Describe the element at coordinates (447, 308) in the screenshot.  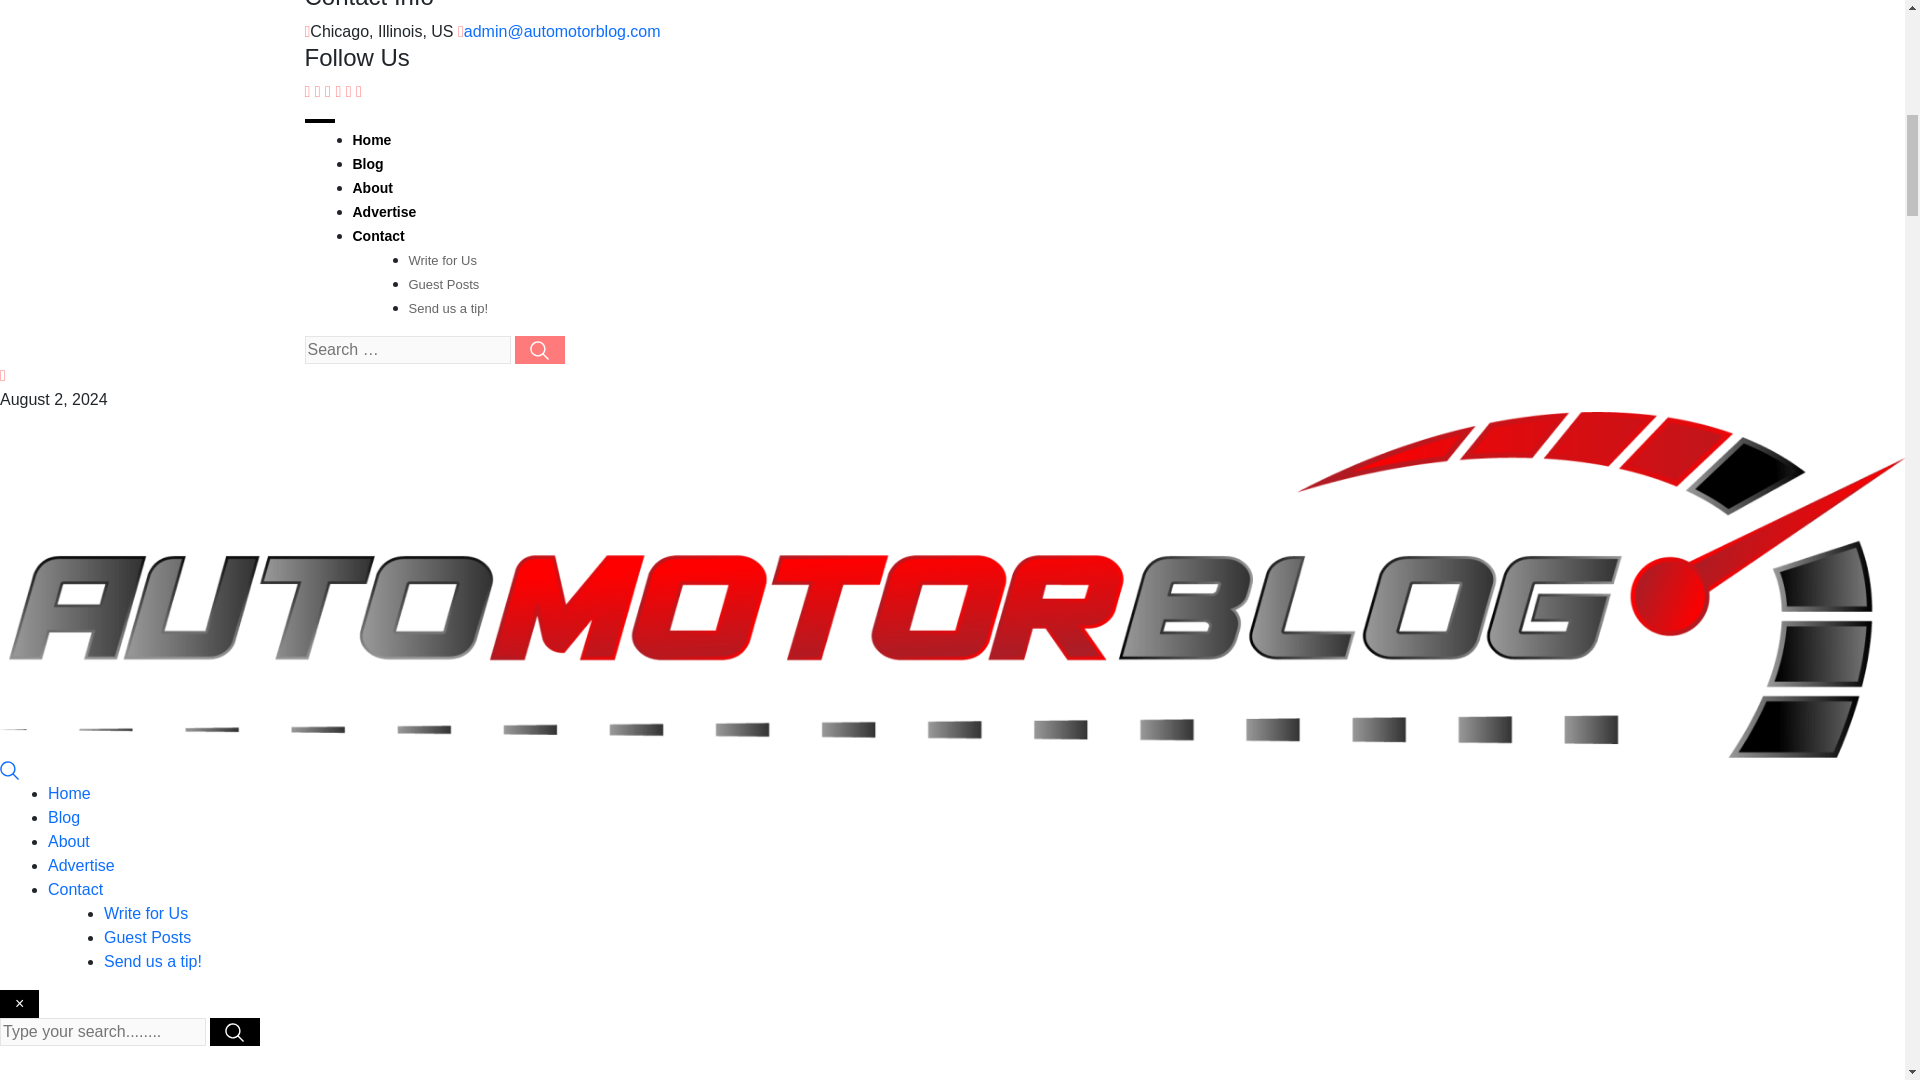
I see `Send us a tip!` at that location.